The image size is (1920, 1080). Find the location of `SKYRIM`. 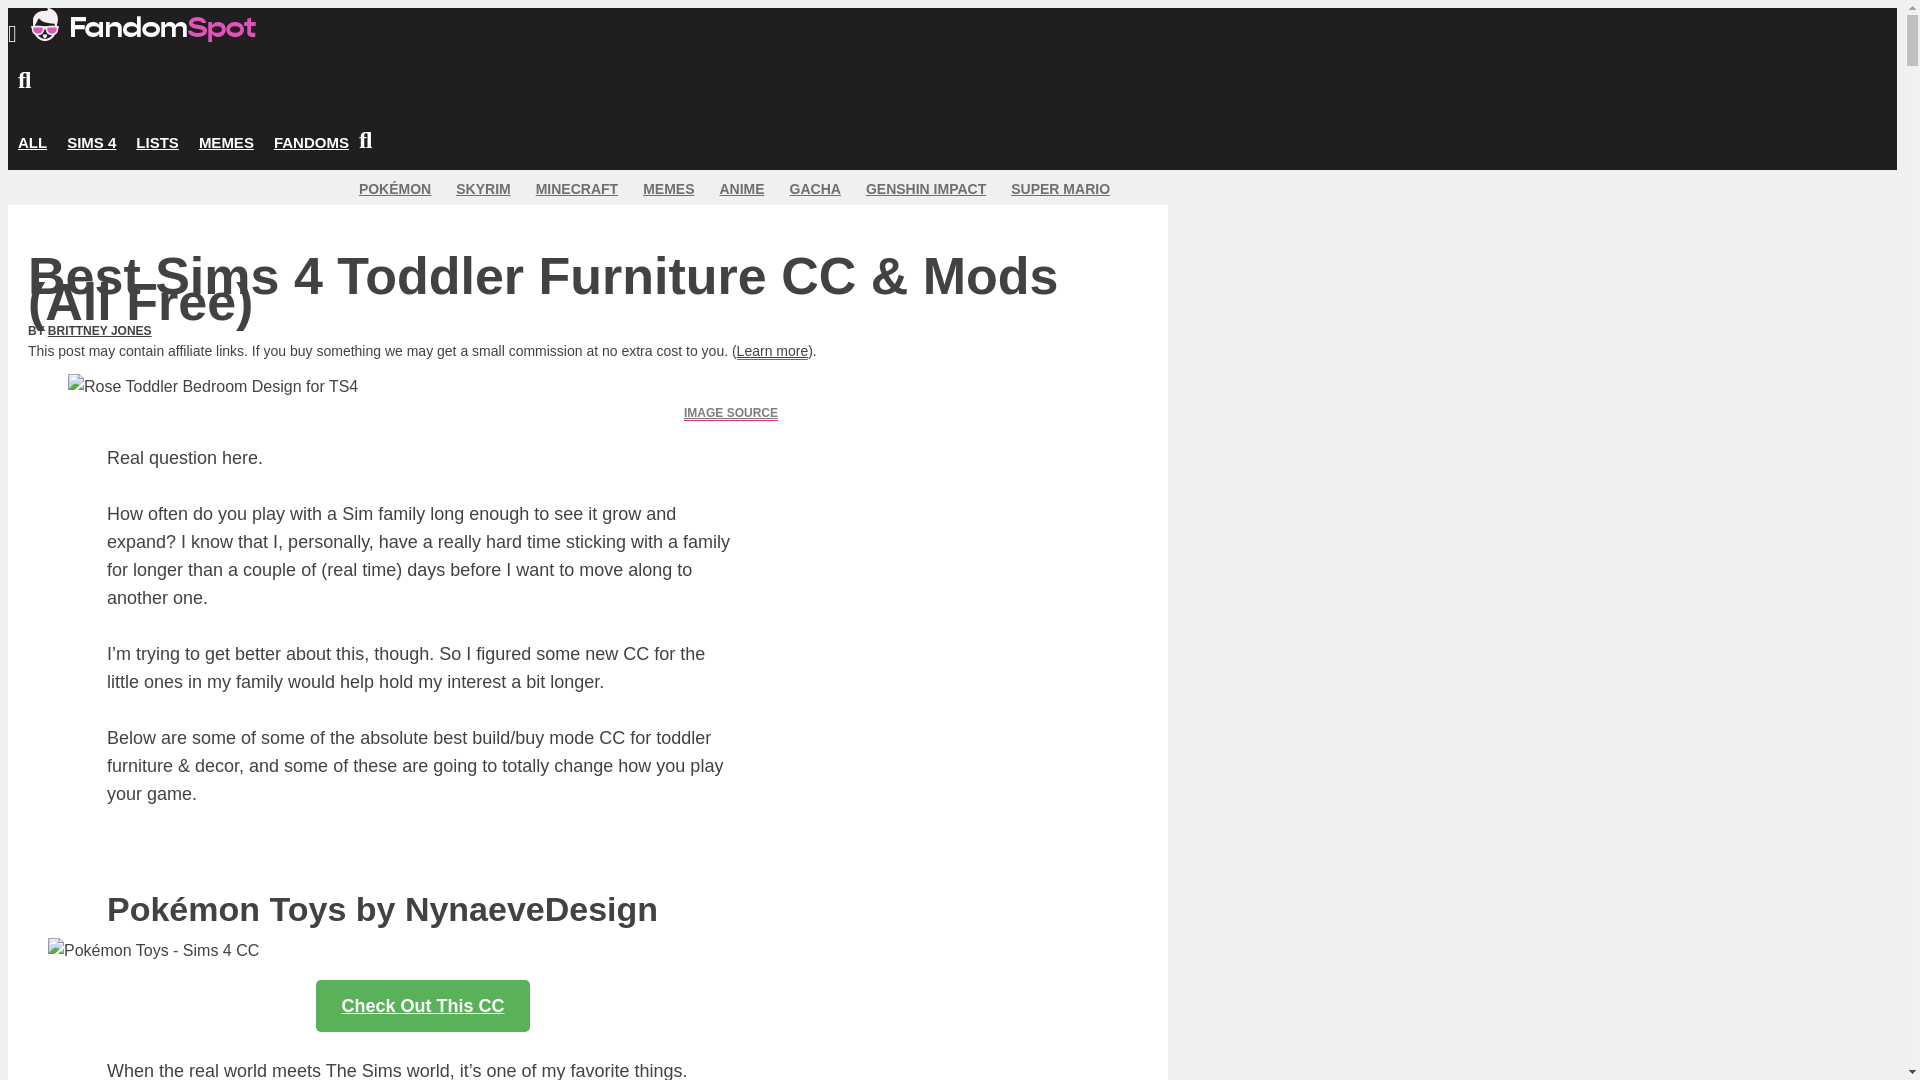

SKYRIM is located at coordinates (483, 188).